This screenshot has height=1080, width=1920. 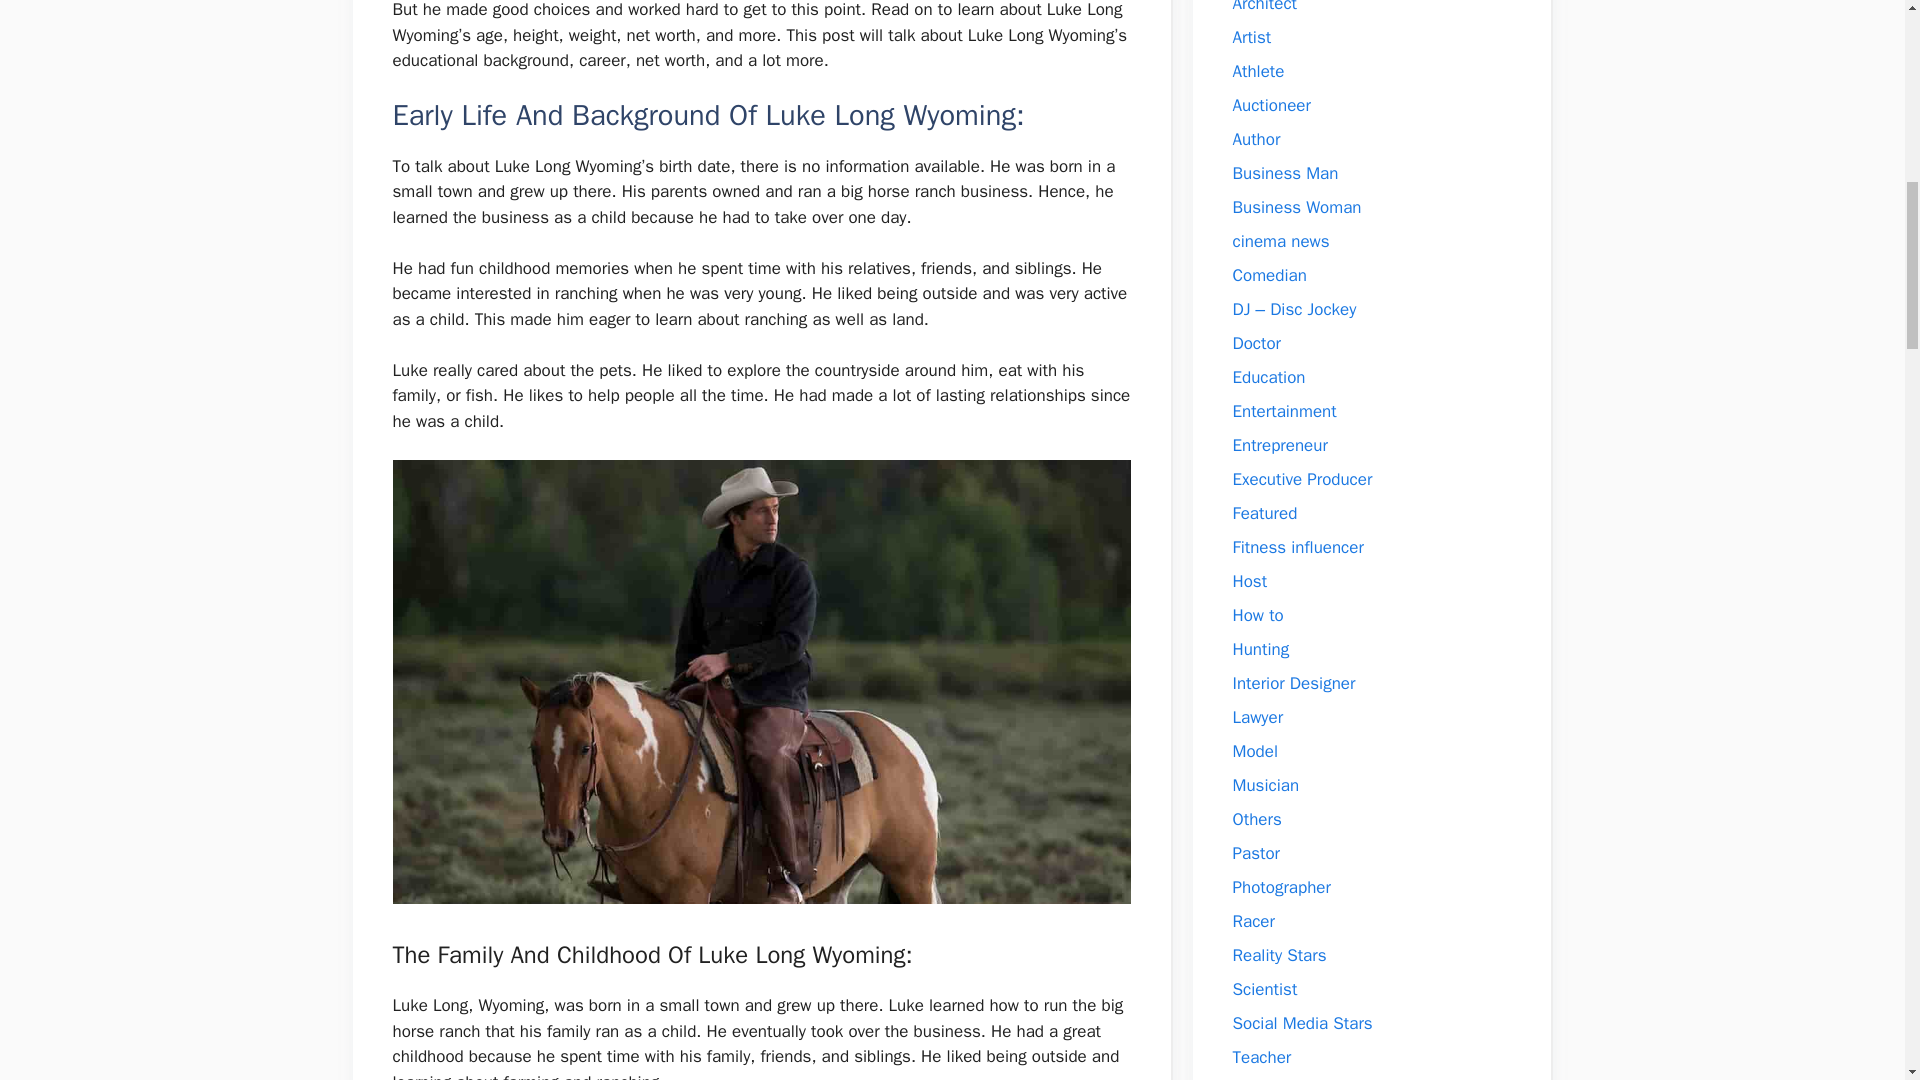 I want to click on Fitness influencer, so click(x=1298, y=547).